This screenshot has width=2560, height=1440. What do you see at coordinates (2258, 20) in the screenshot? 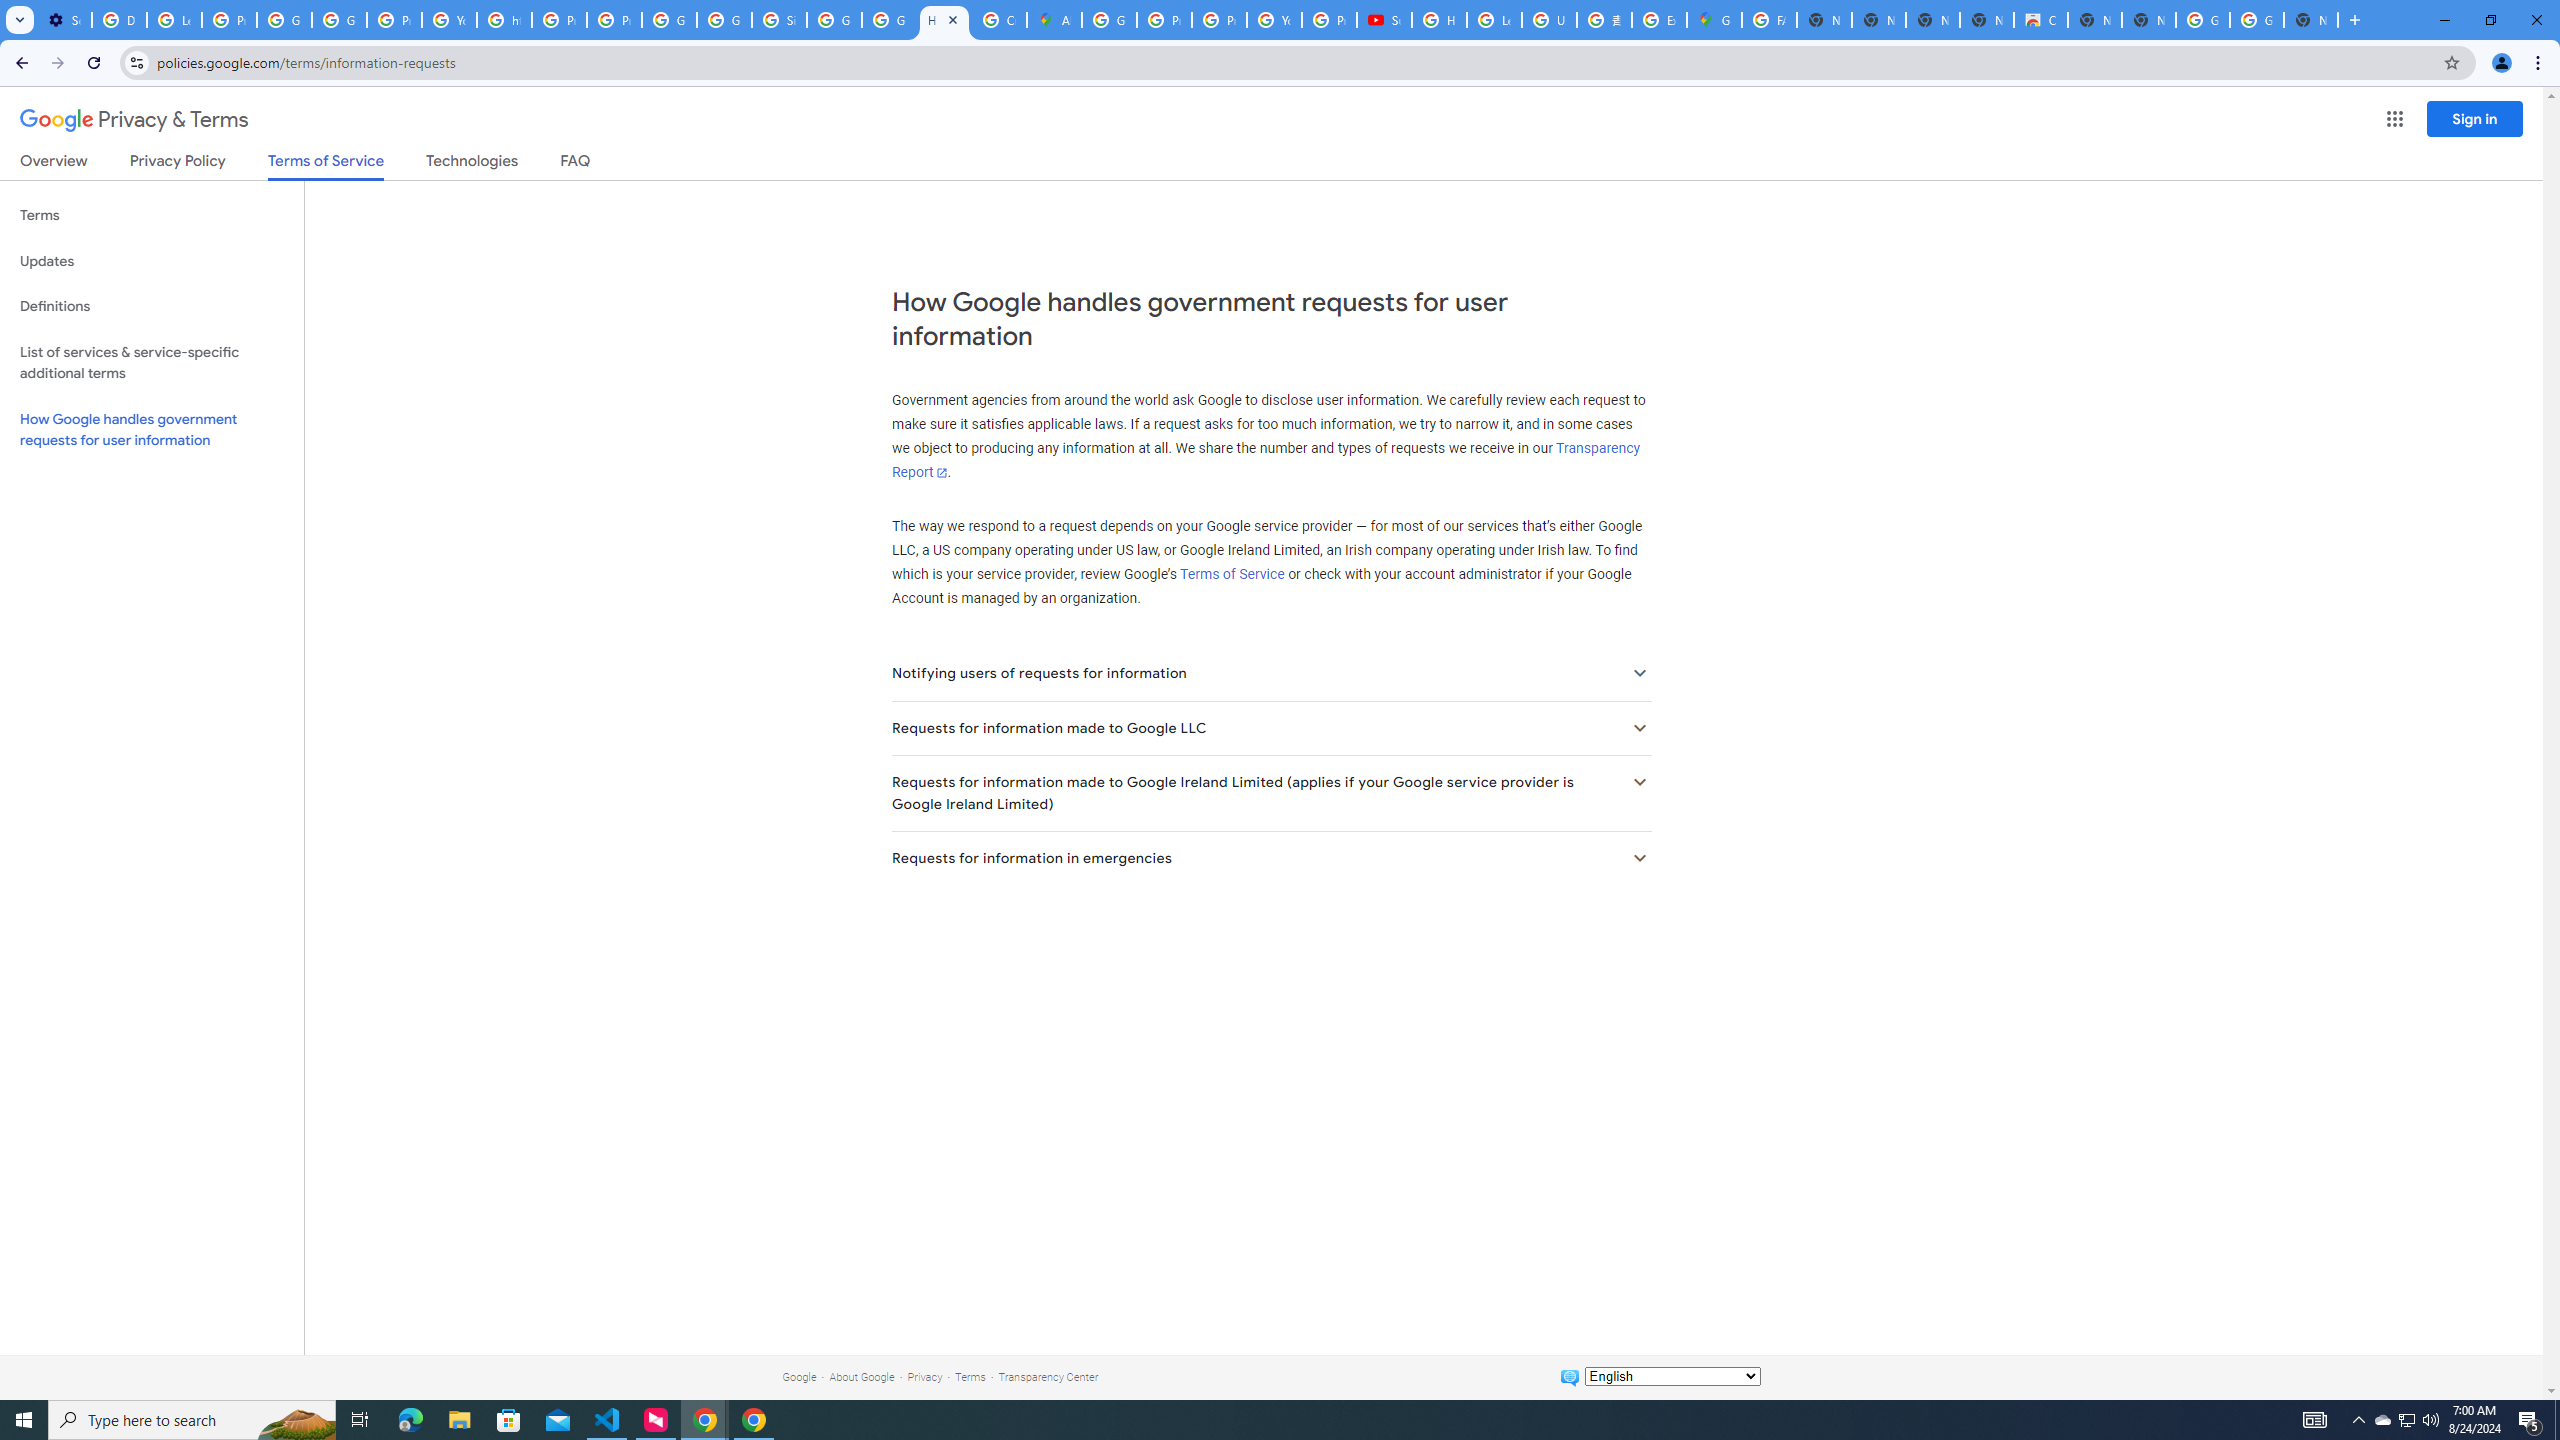
I see `Google Images` at bounding box center [2258, 20].